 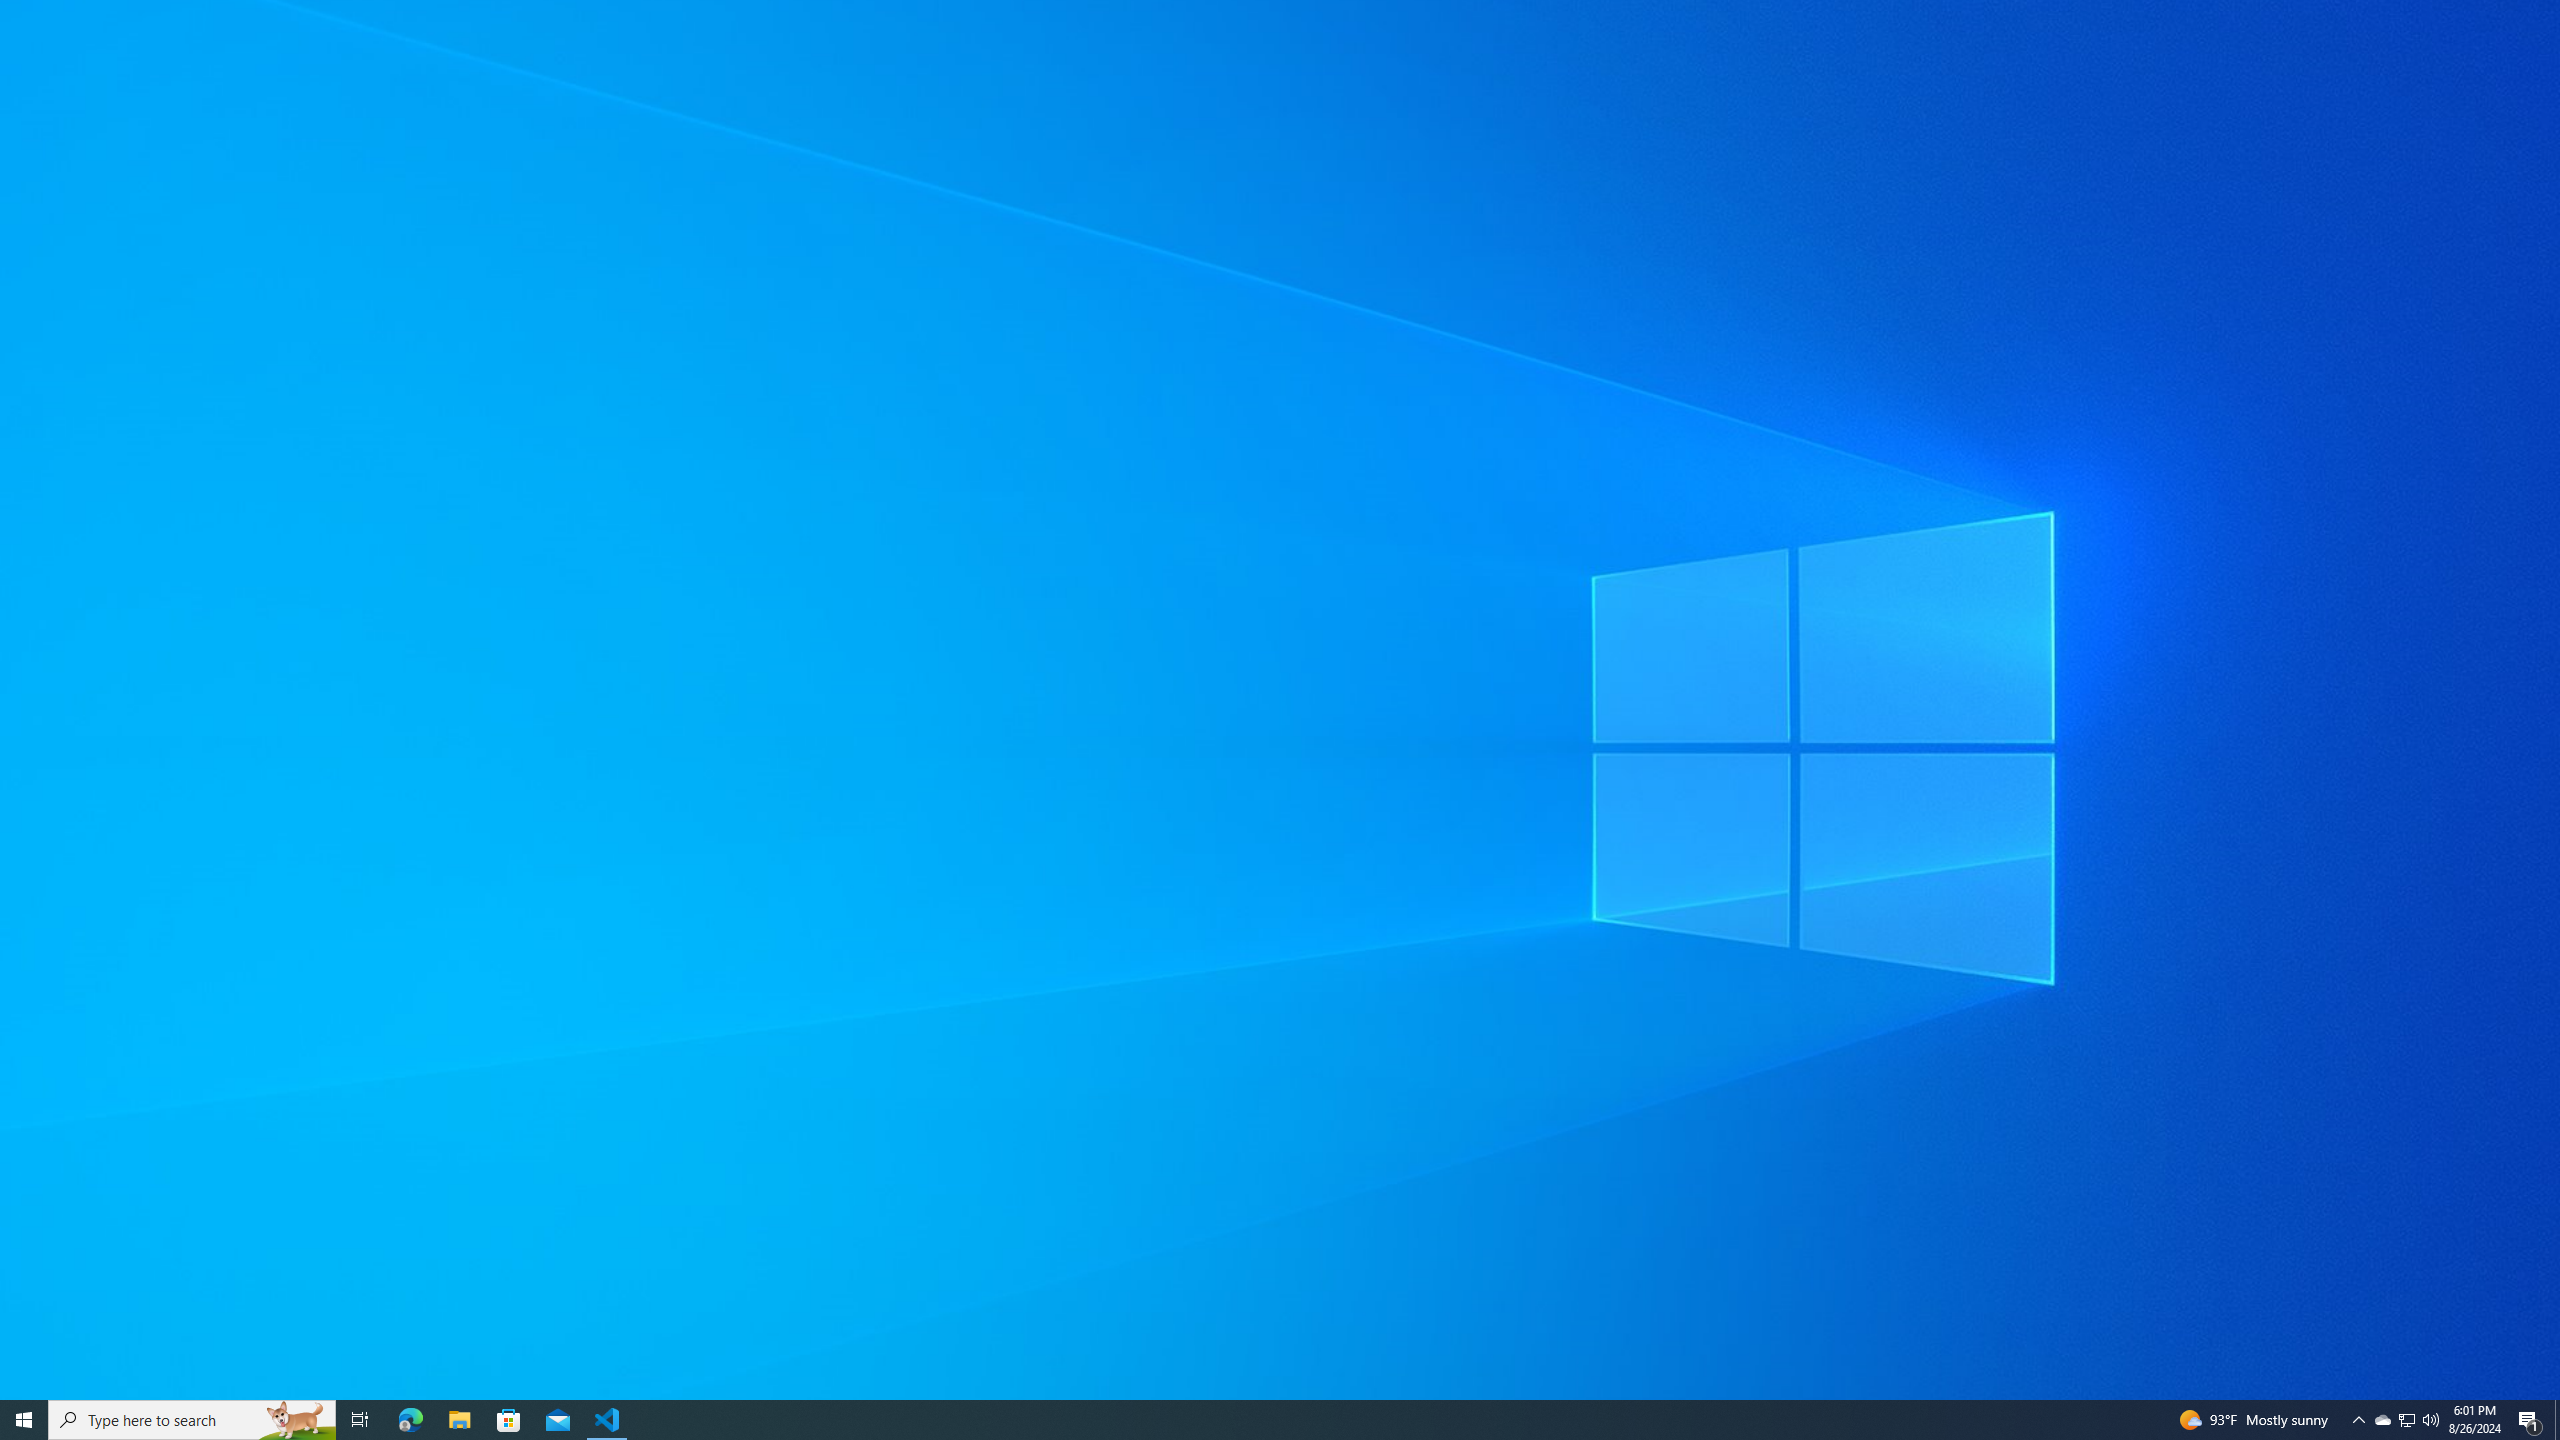 I want to click on Task View, so click(x=2358, y=1420).